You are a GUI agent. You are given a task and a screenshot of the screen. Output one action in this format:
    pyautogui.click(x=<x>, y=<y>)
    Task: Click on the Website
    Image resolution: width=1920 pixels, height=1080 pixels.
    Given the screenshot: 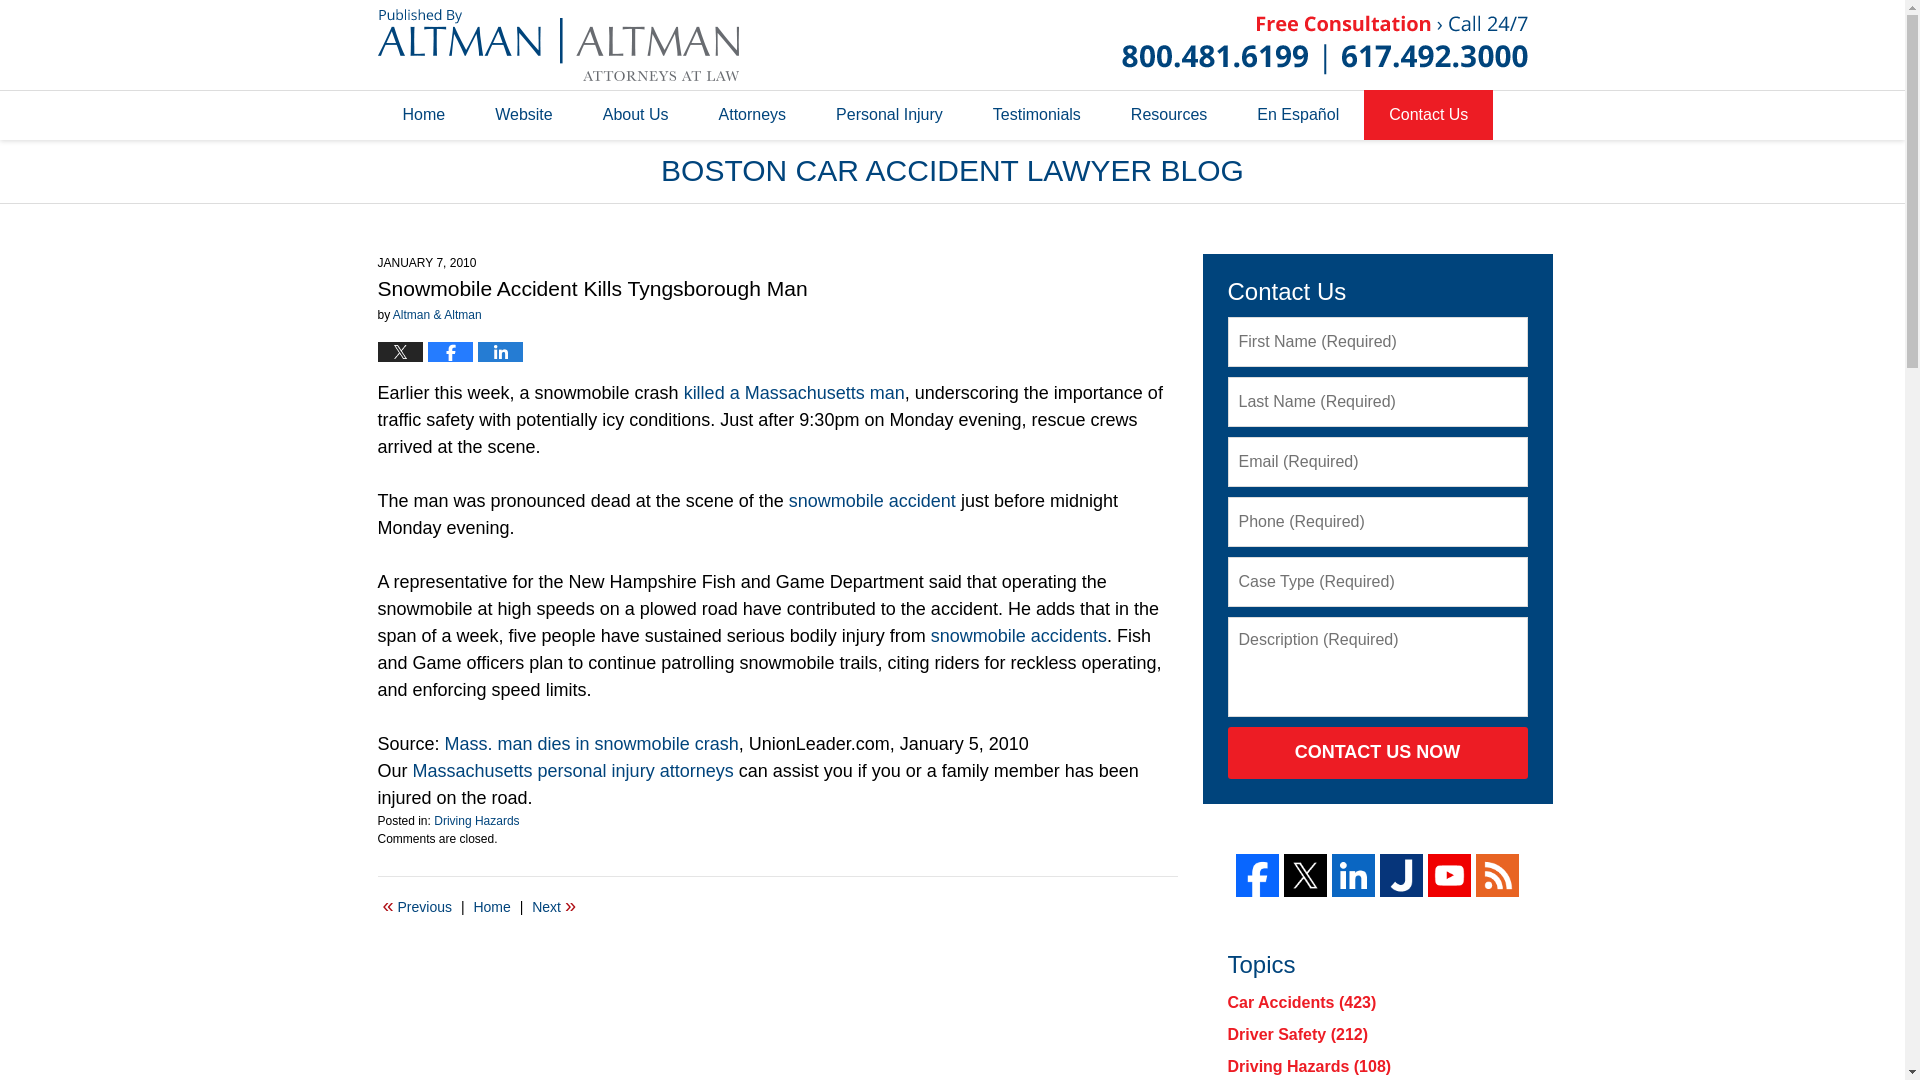 What is the action you would take?
    pyautogui.click(x=524, y=114)
    